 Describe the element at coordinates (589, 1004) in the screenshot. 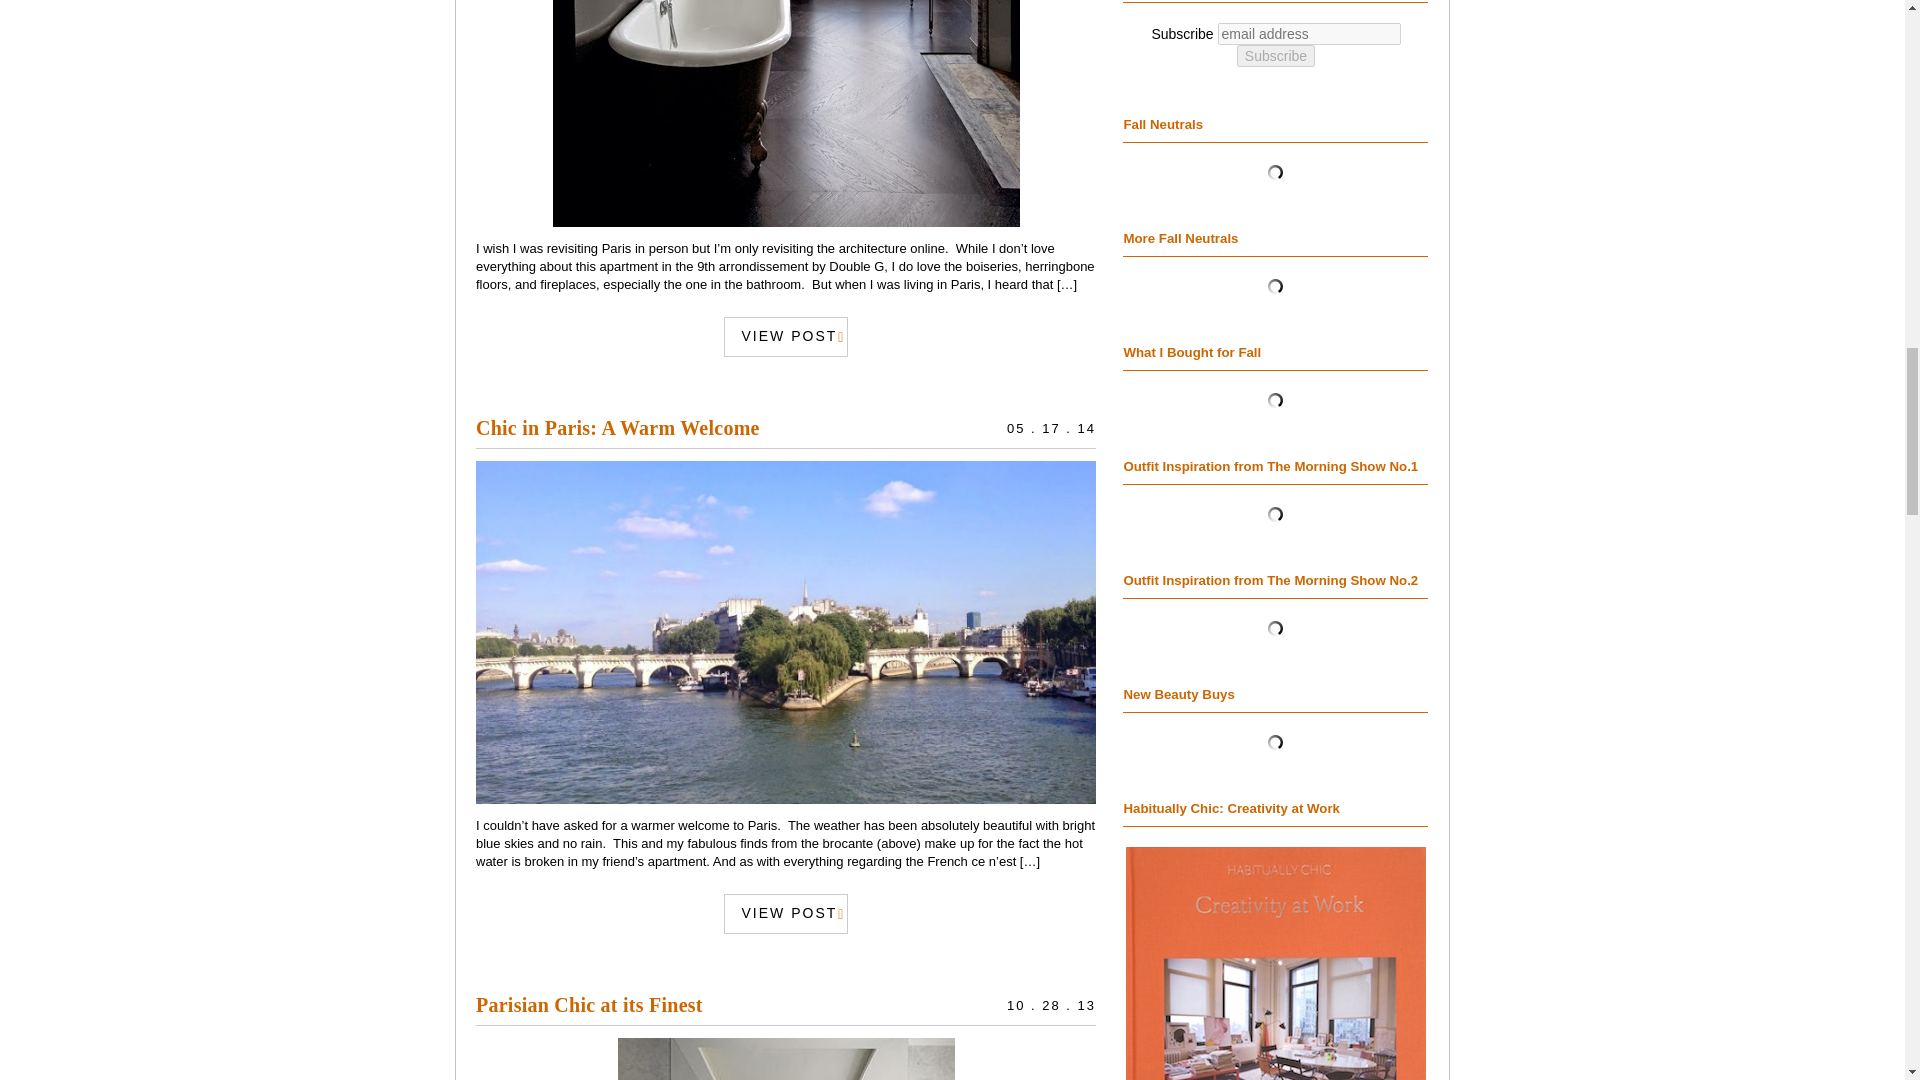

I see `Parisian Chic at its Finest` at that location.